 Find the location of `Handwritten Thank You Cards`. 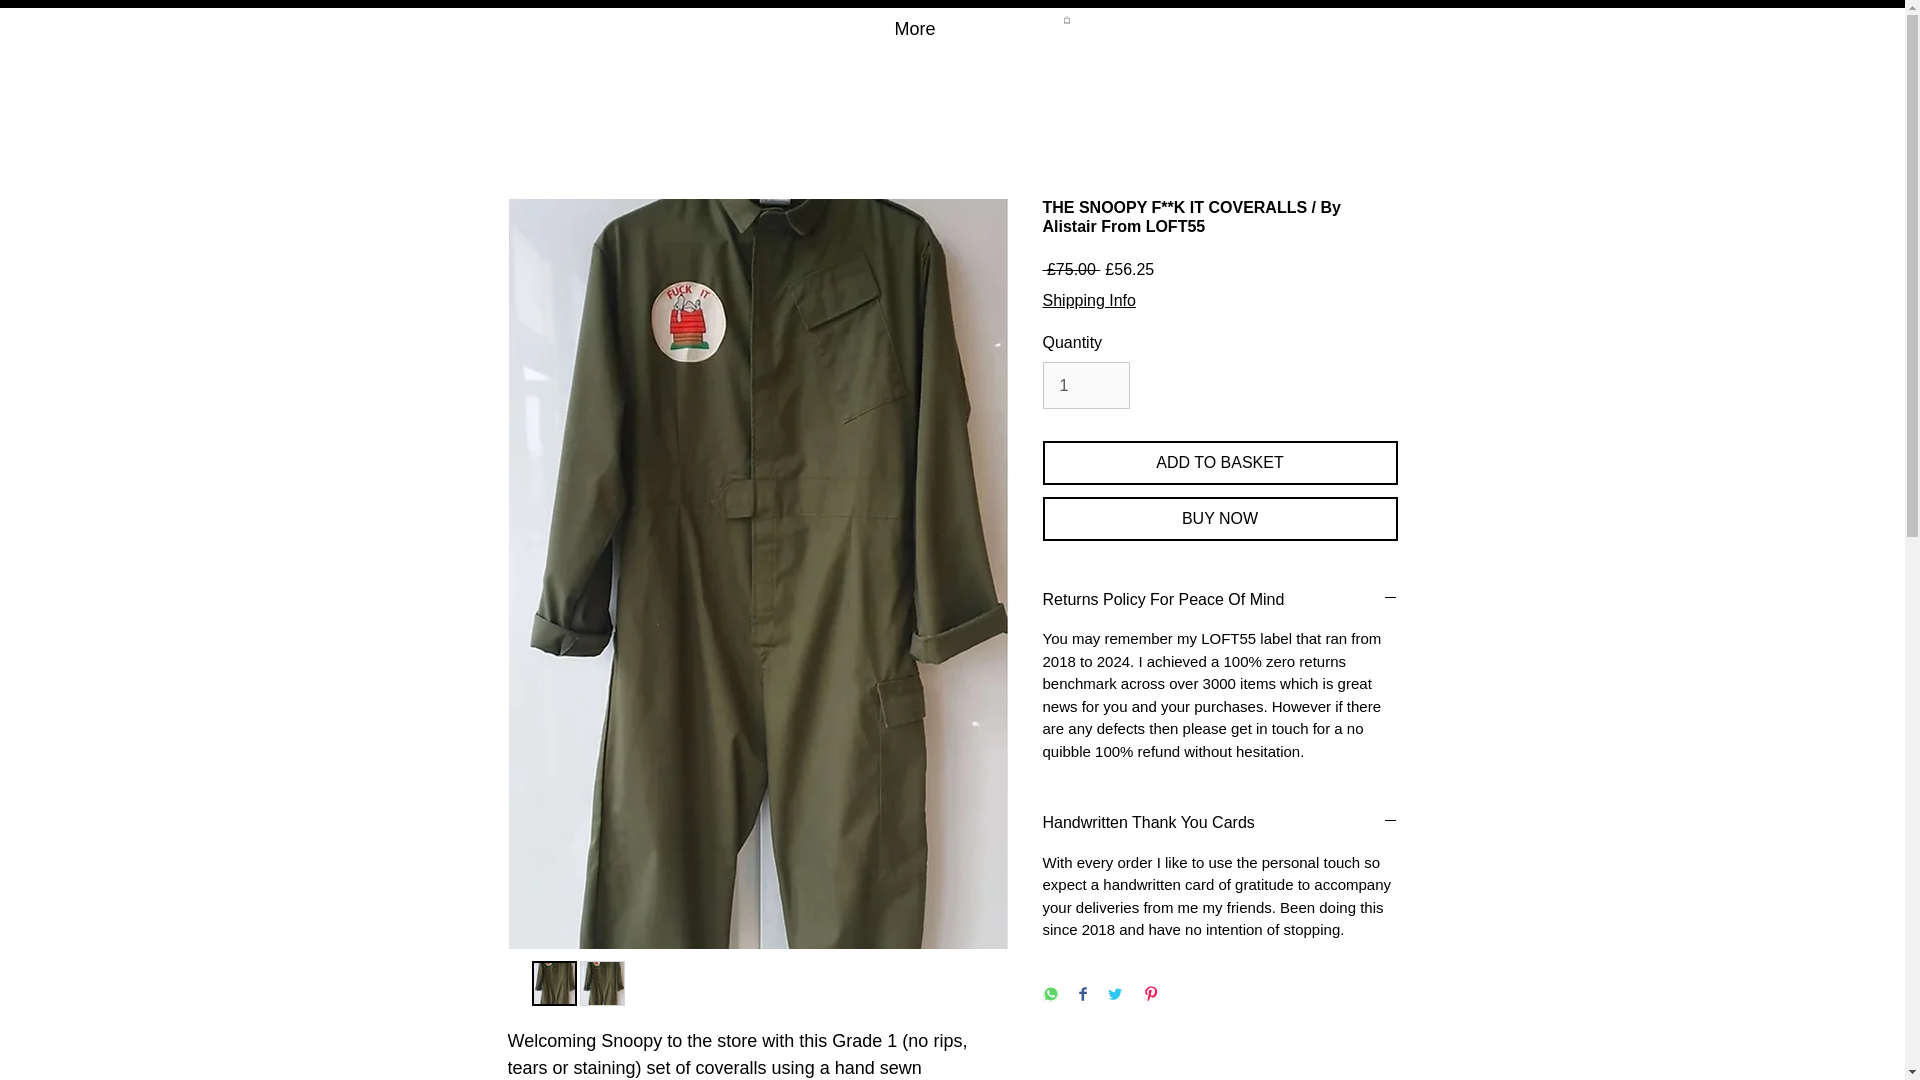

Handwritten Thank You Cards is located at coordinates (1220, 822).